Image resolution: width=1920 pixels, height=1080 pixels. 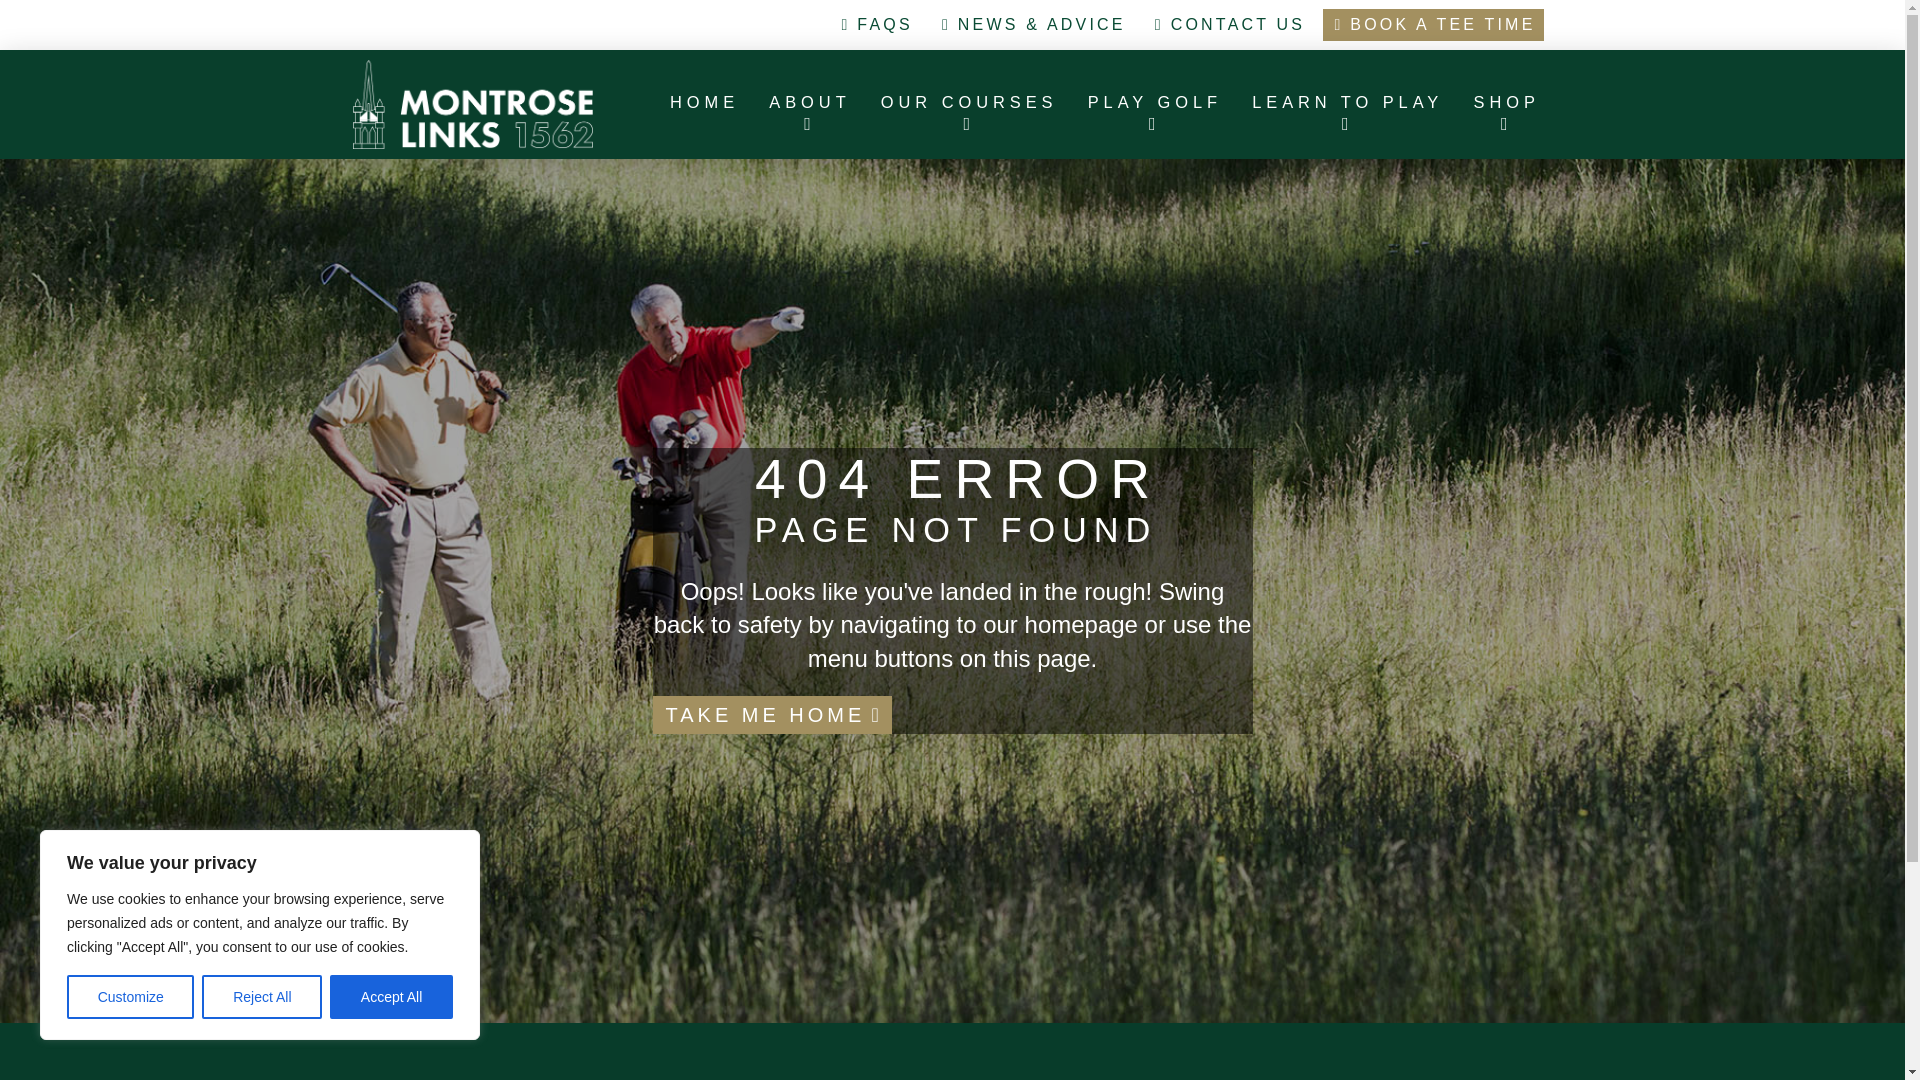 I want to click on FAQS, so click(x=875, y=24).